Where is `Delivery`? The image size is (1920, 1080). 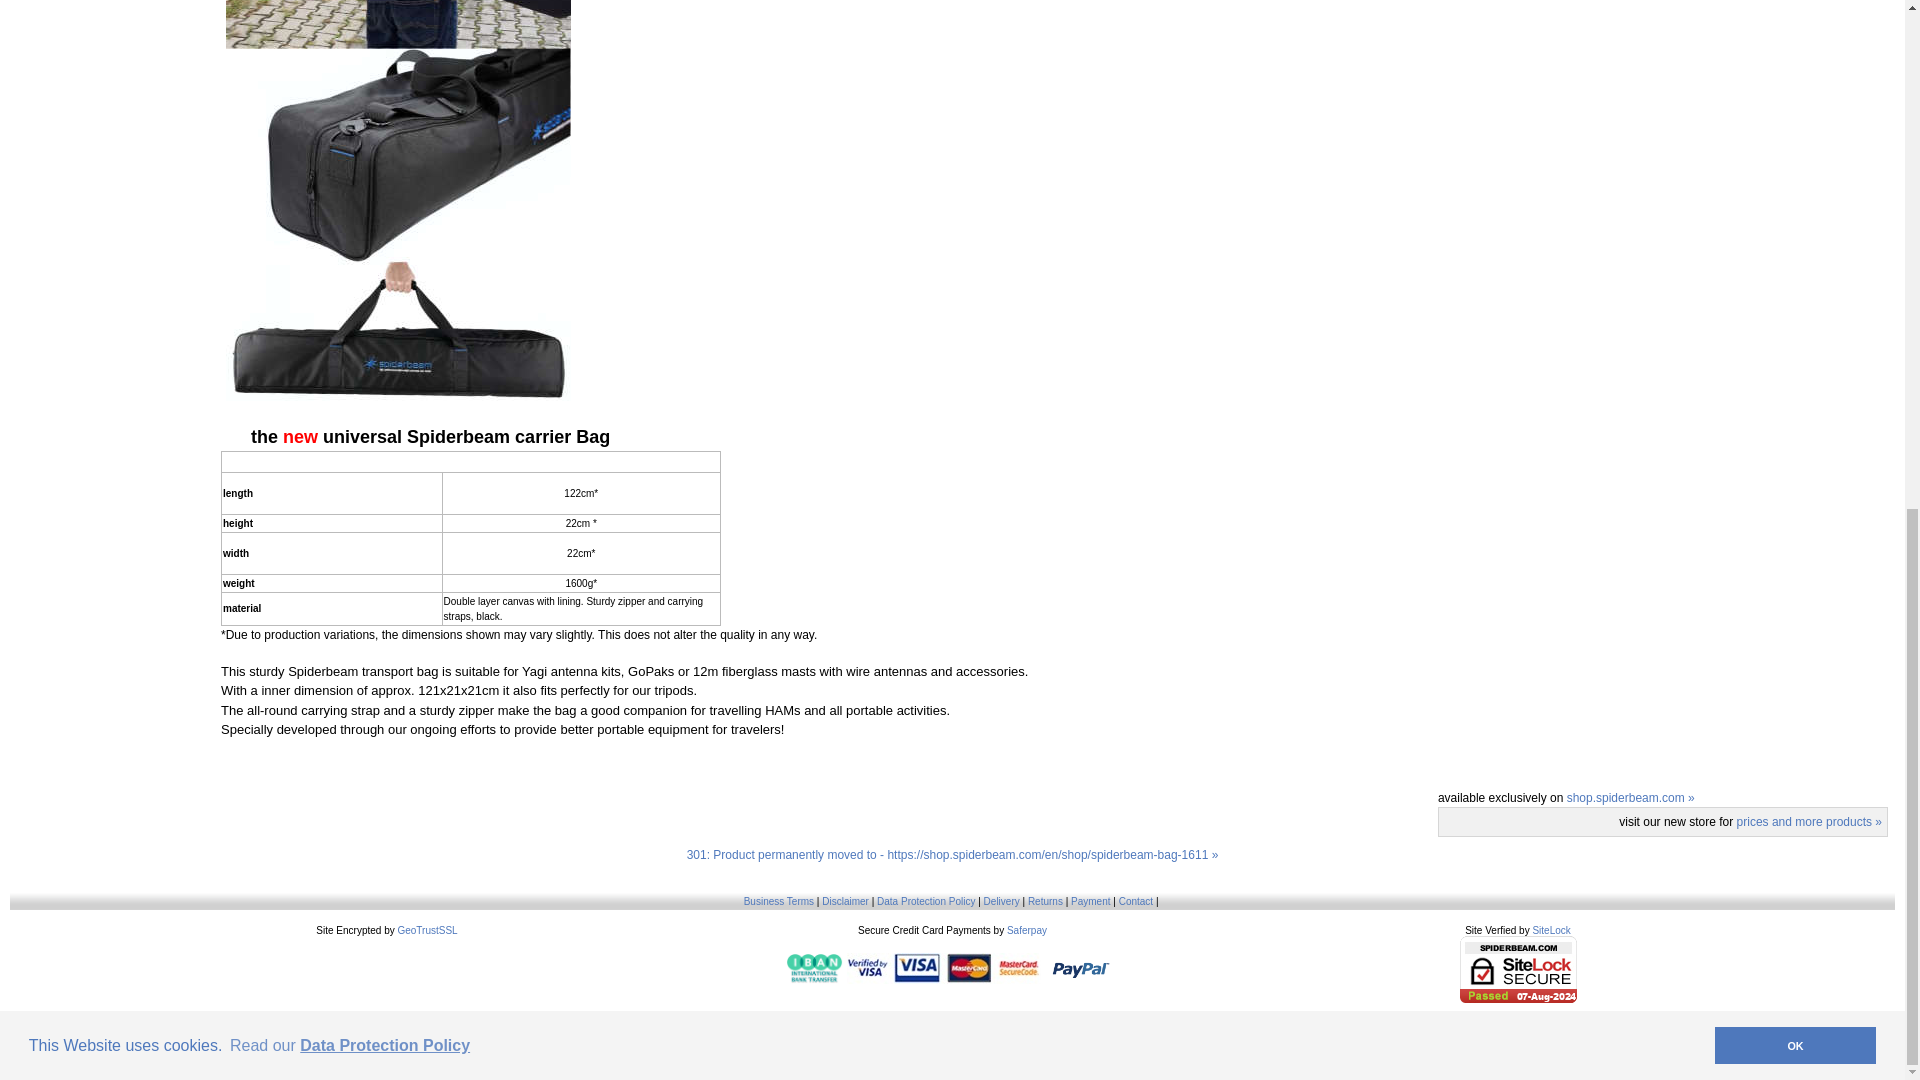 Delivery is located at coordinates (1001, 902).